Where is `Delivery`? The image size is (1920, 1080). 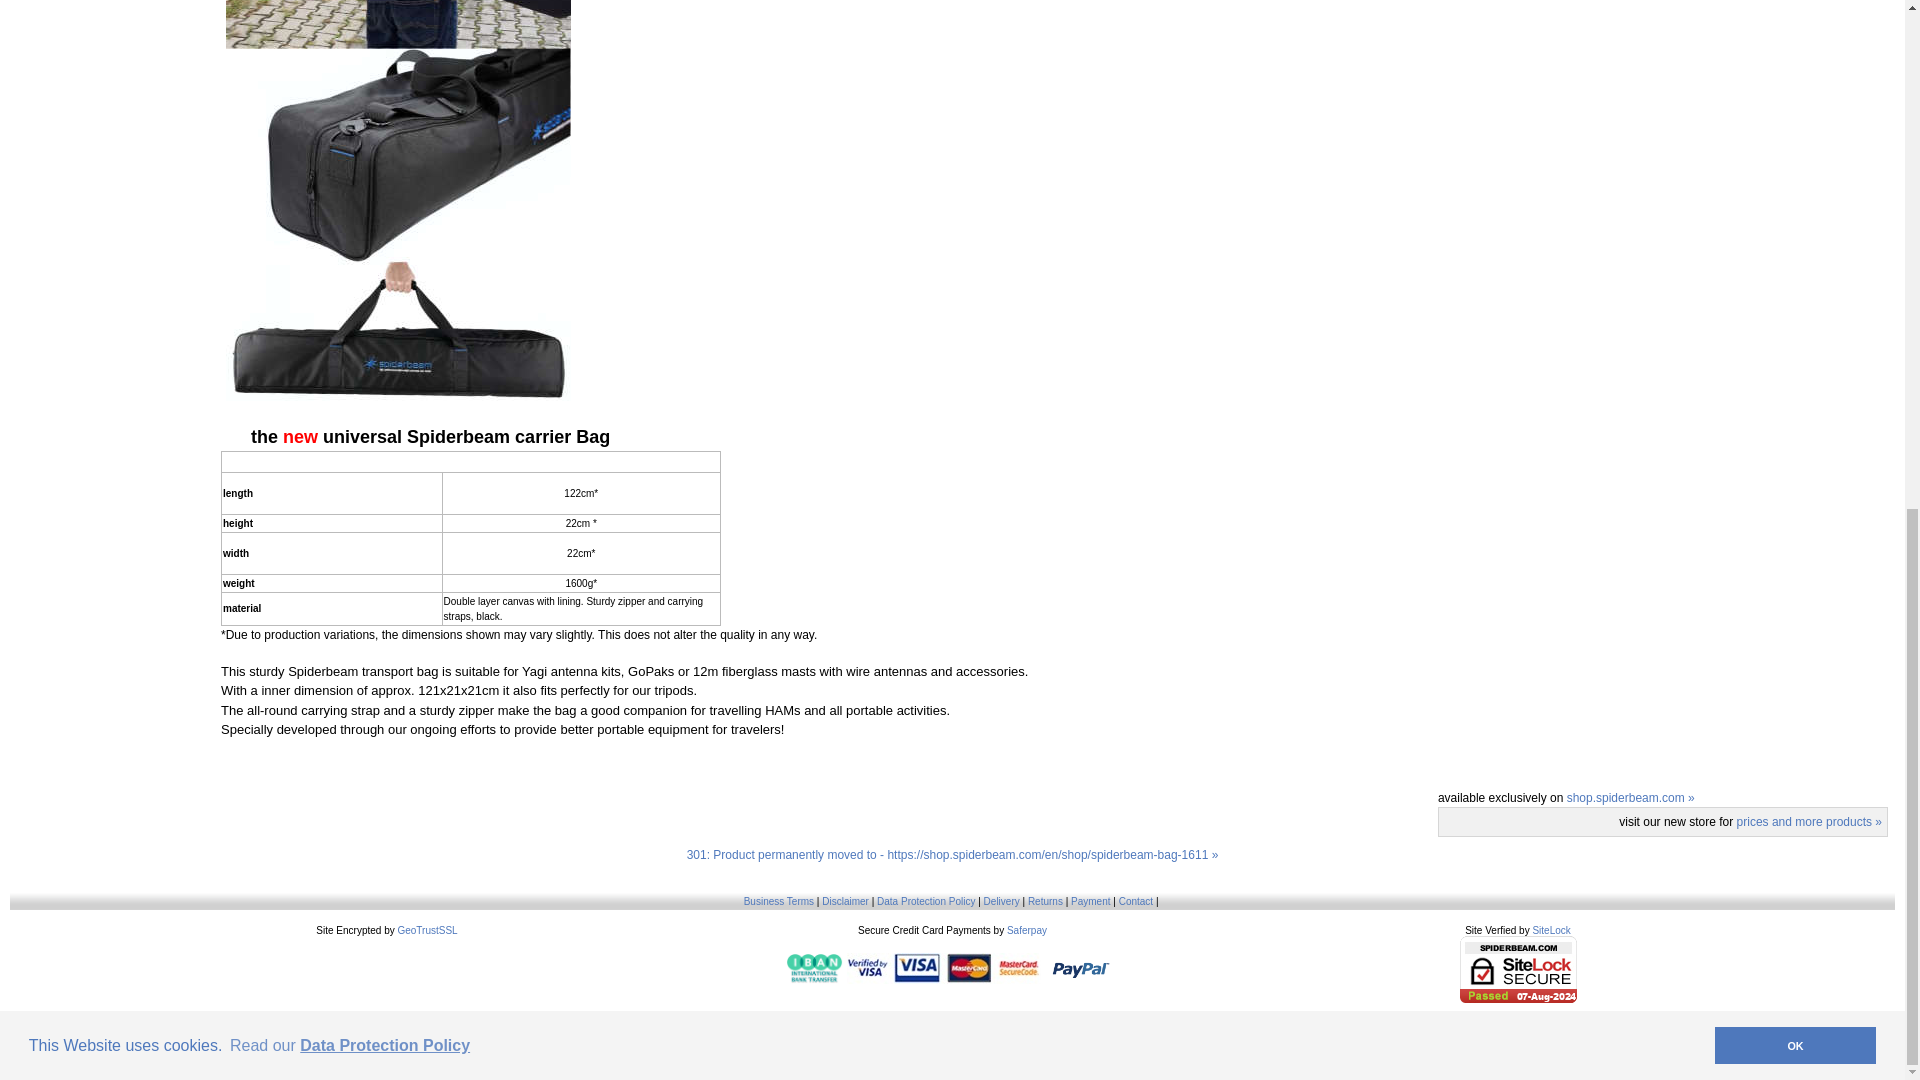 Delivery is located at coordinates (1001, 902).